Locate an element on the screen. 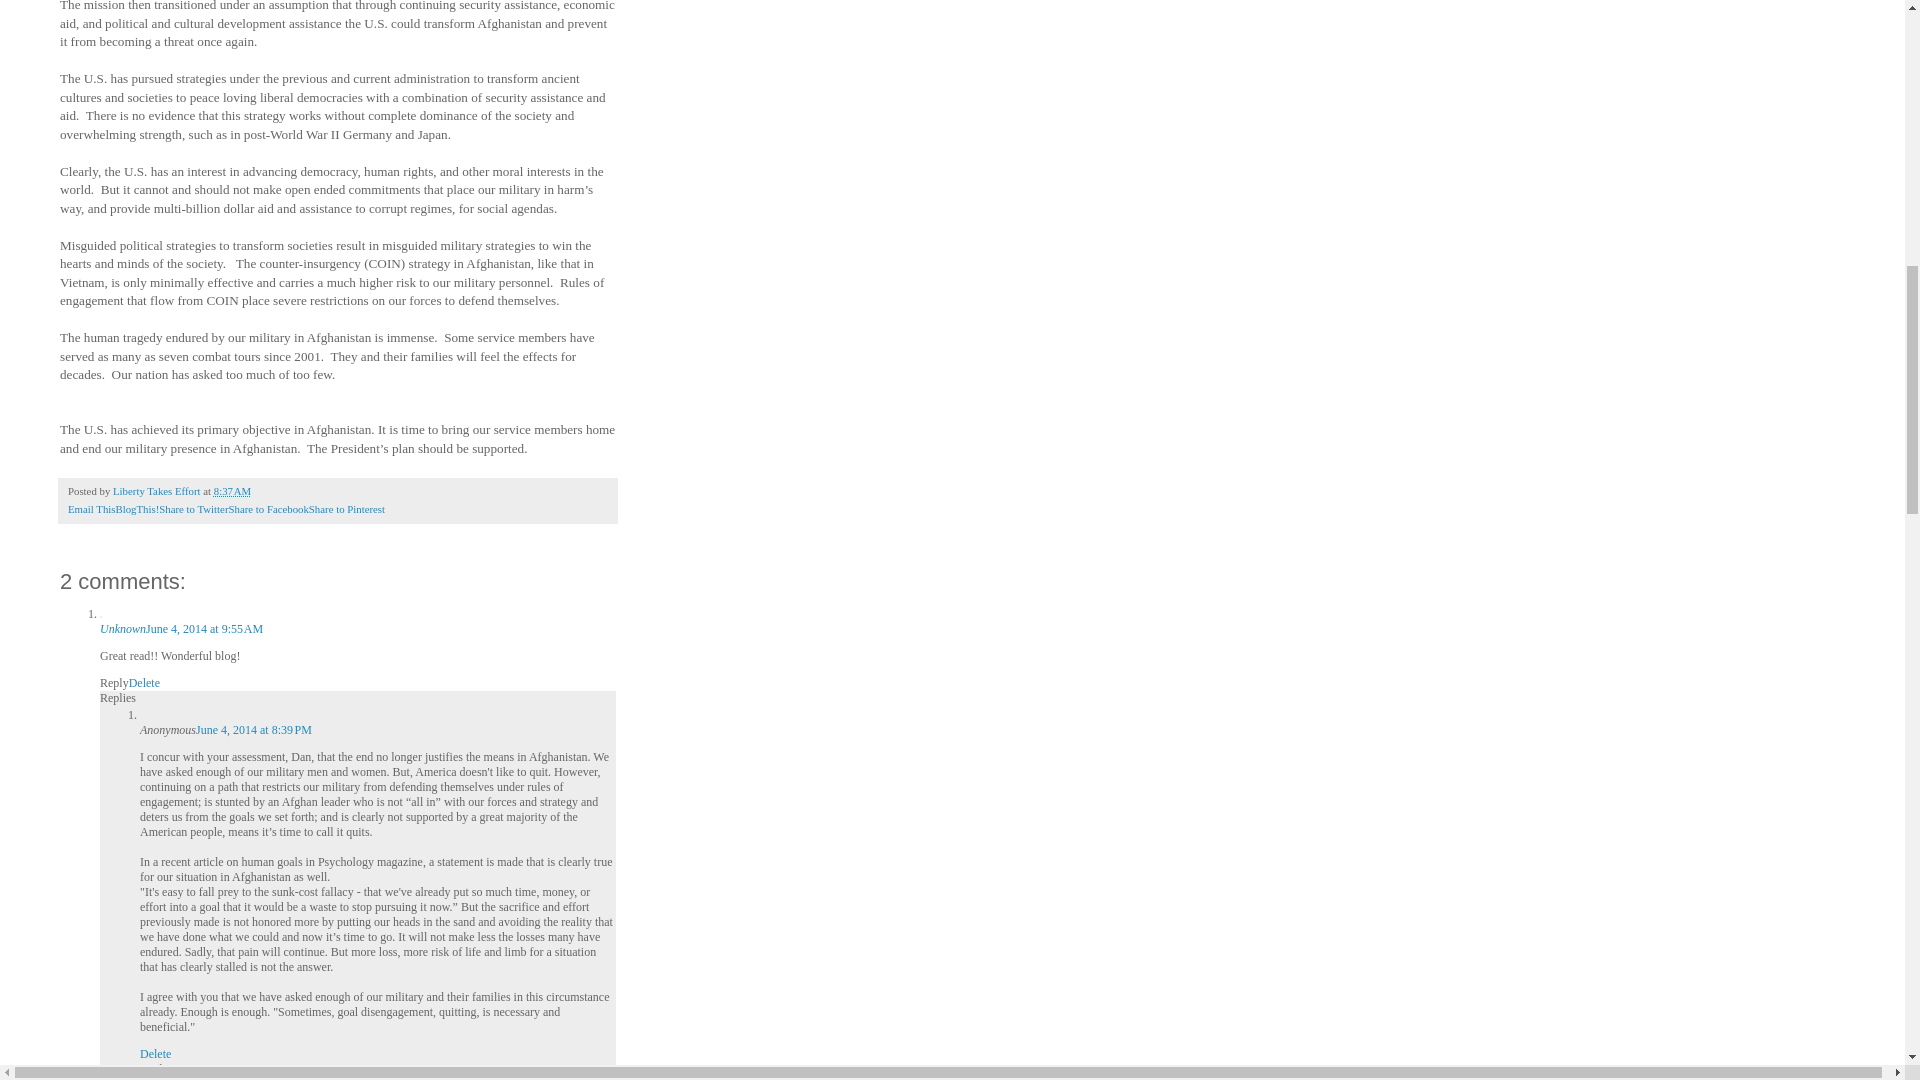 This screenshot has width=1920, height=1080. Delete is located at coordinates (144, 683).